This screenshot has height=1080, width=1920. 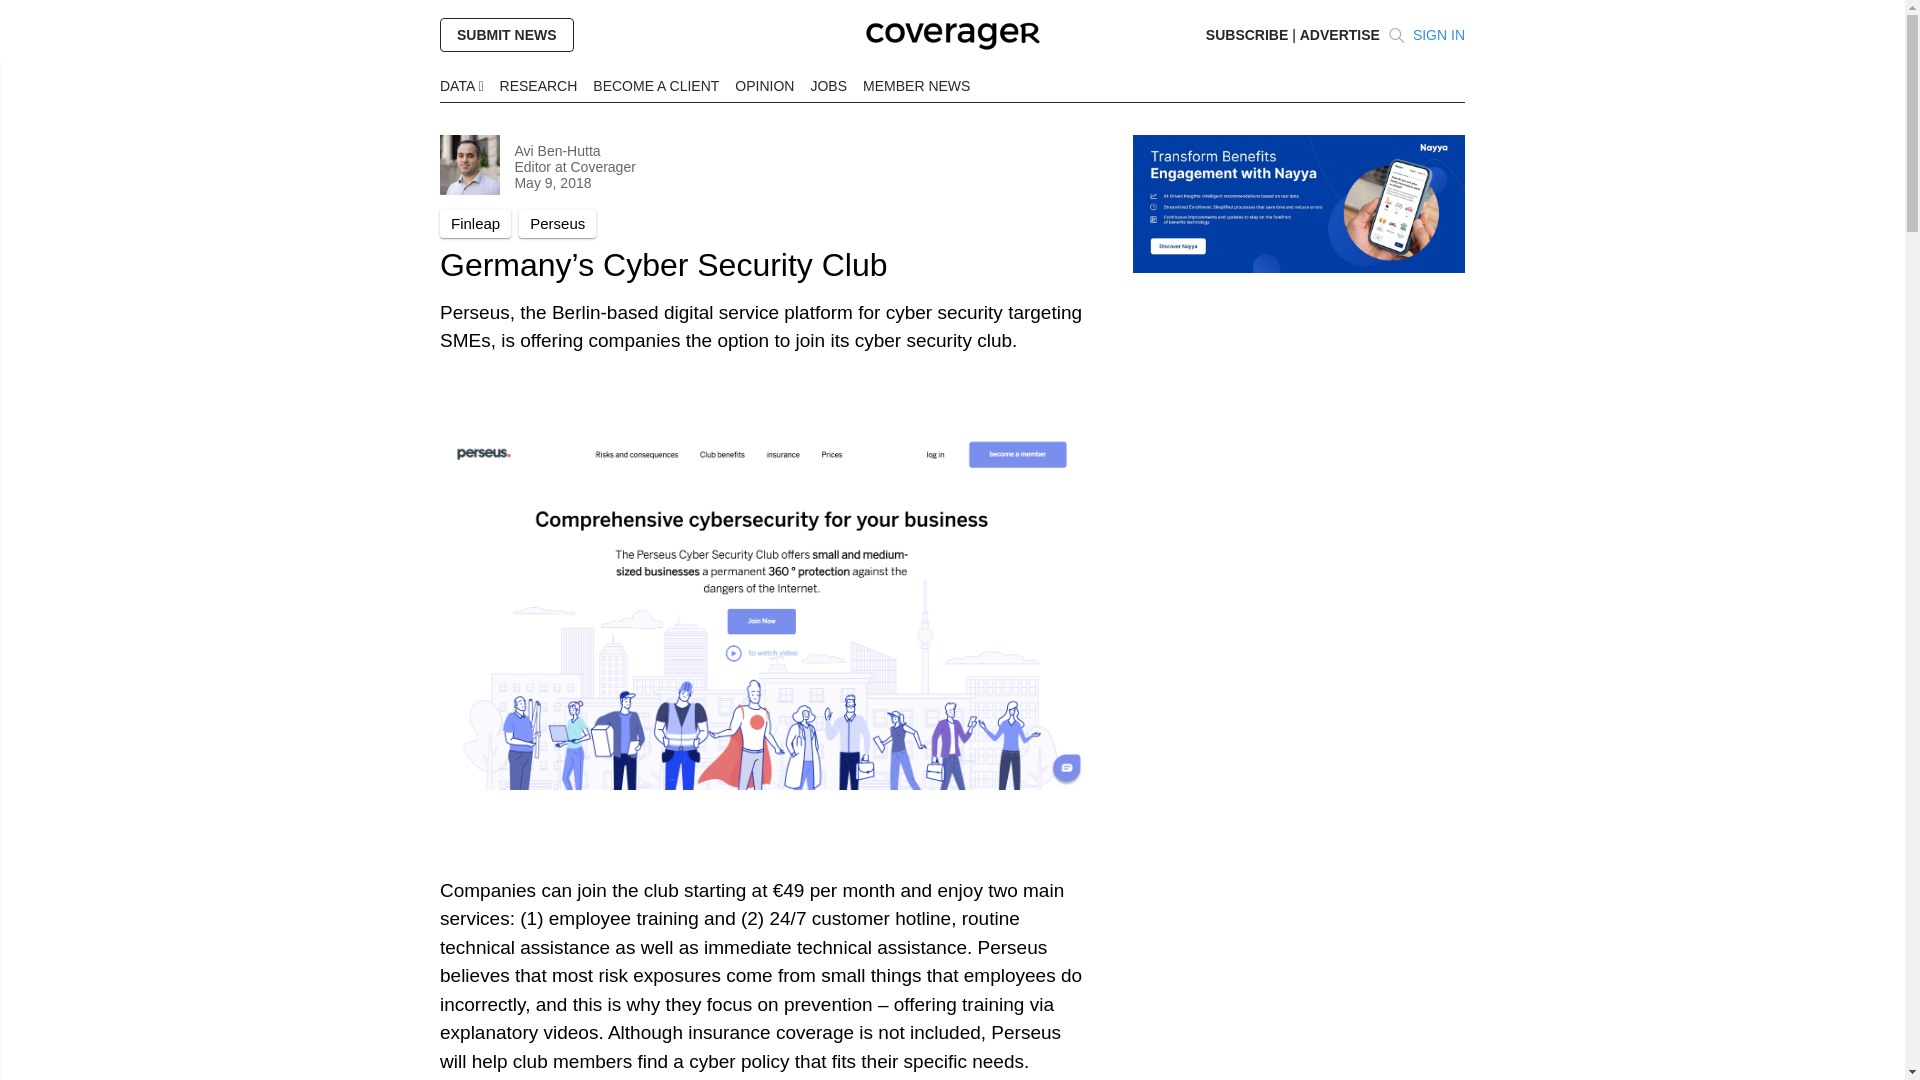 I want to click on SUBSCRIBE, so click(x=1246, y=35).